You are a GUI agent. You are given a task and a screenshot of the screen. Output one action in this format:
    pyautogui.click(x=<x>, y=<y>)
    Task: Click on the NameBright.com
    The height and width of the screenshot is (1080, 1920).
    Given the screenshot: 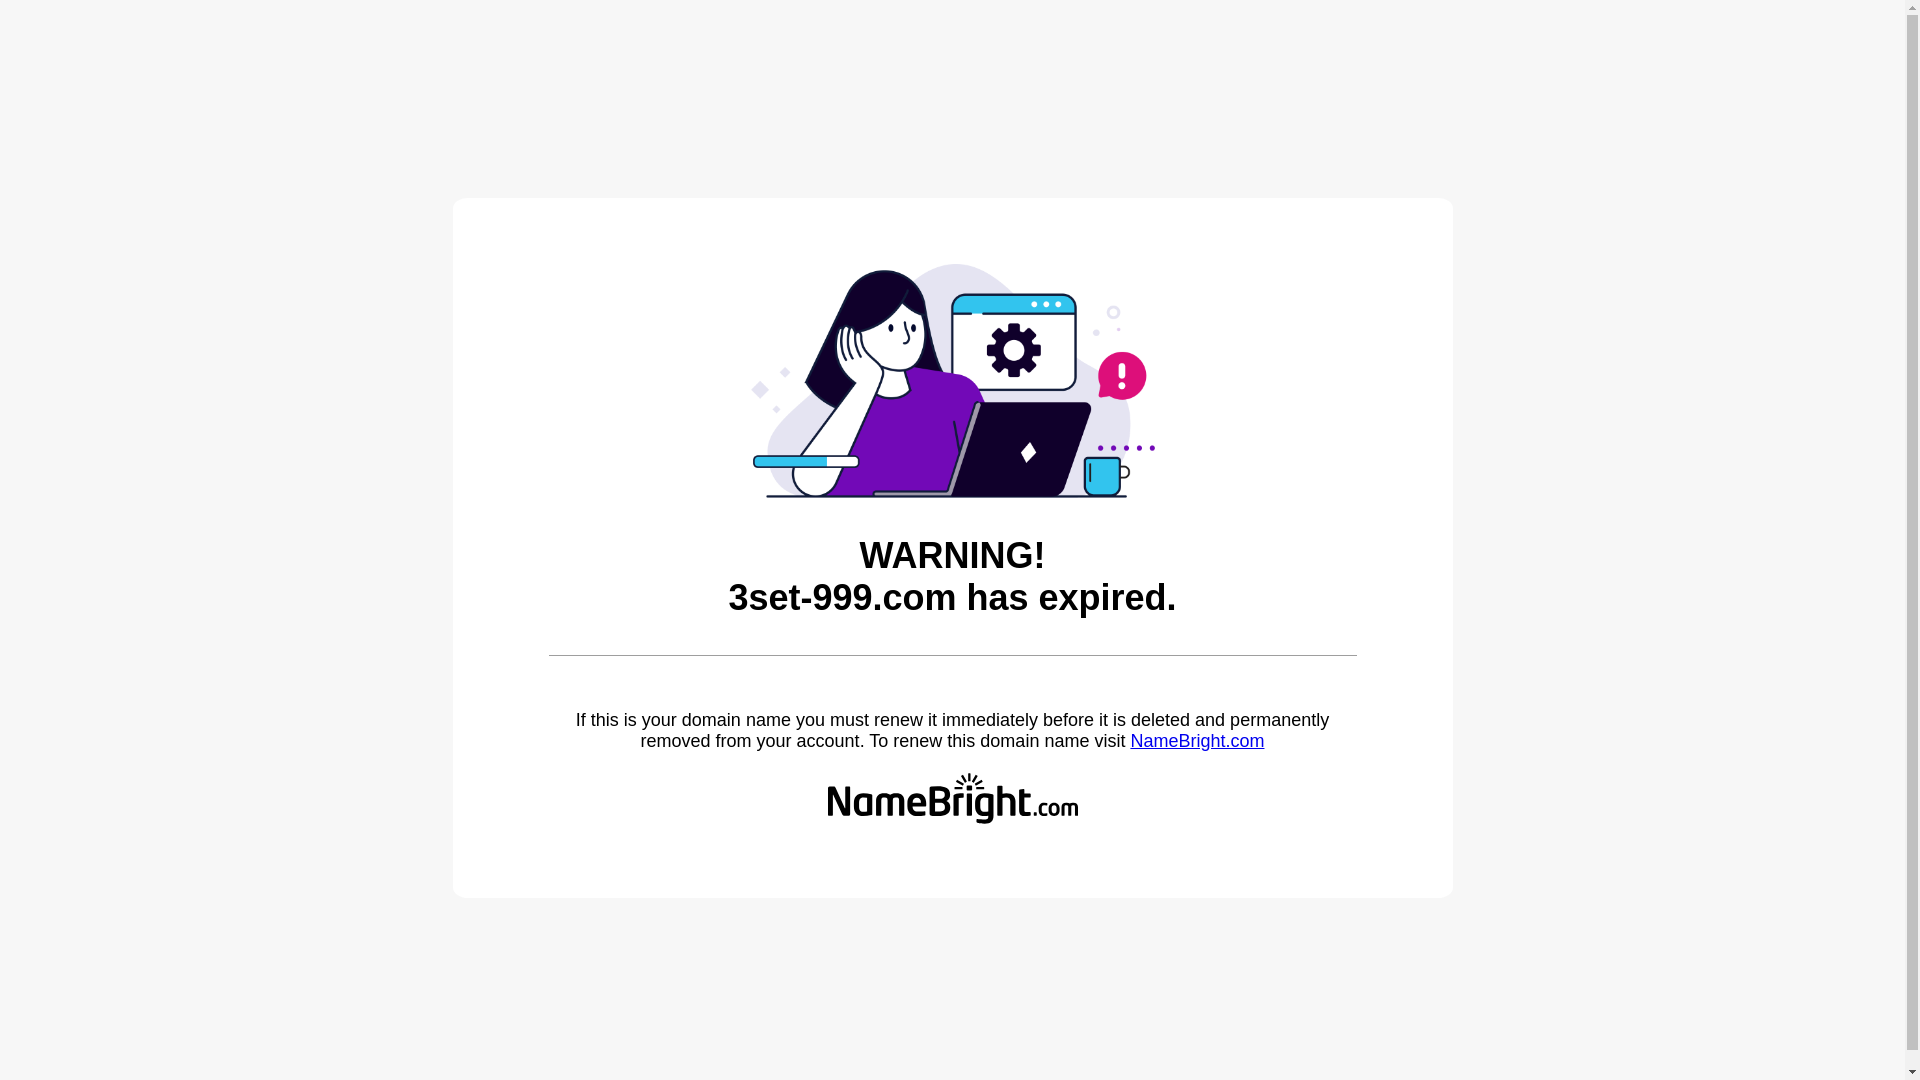 What is the action you would take?
    pyautogui.click(x=1197, y=741)
    